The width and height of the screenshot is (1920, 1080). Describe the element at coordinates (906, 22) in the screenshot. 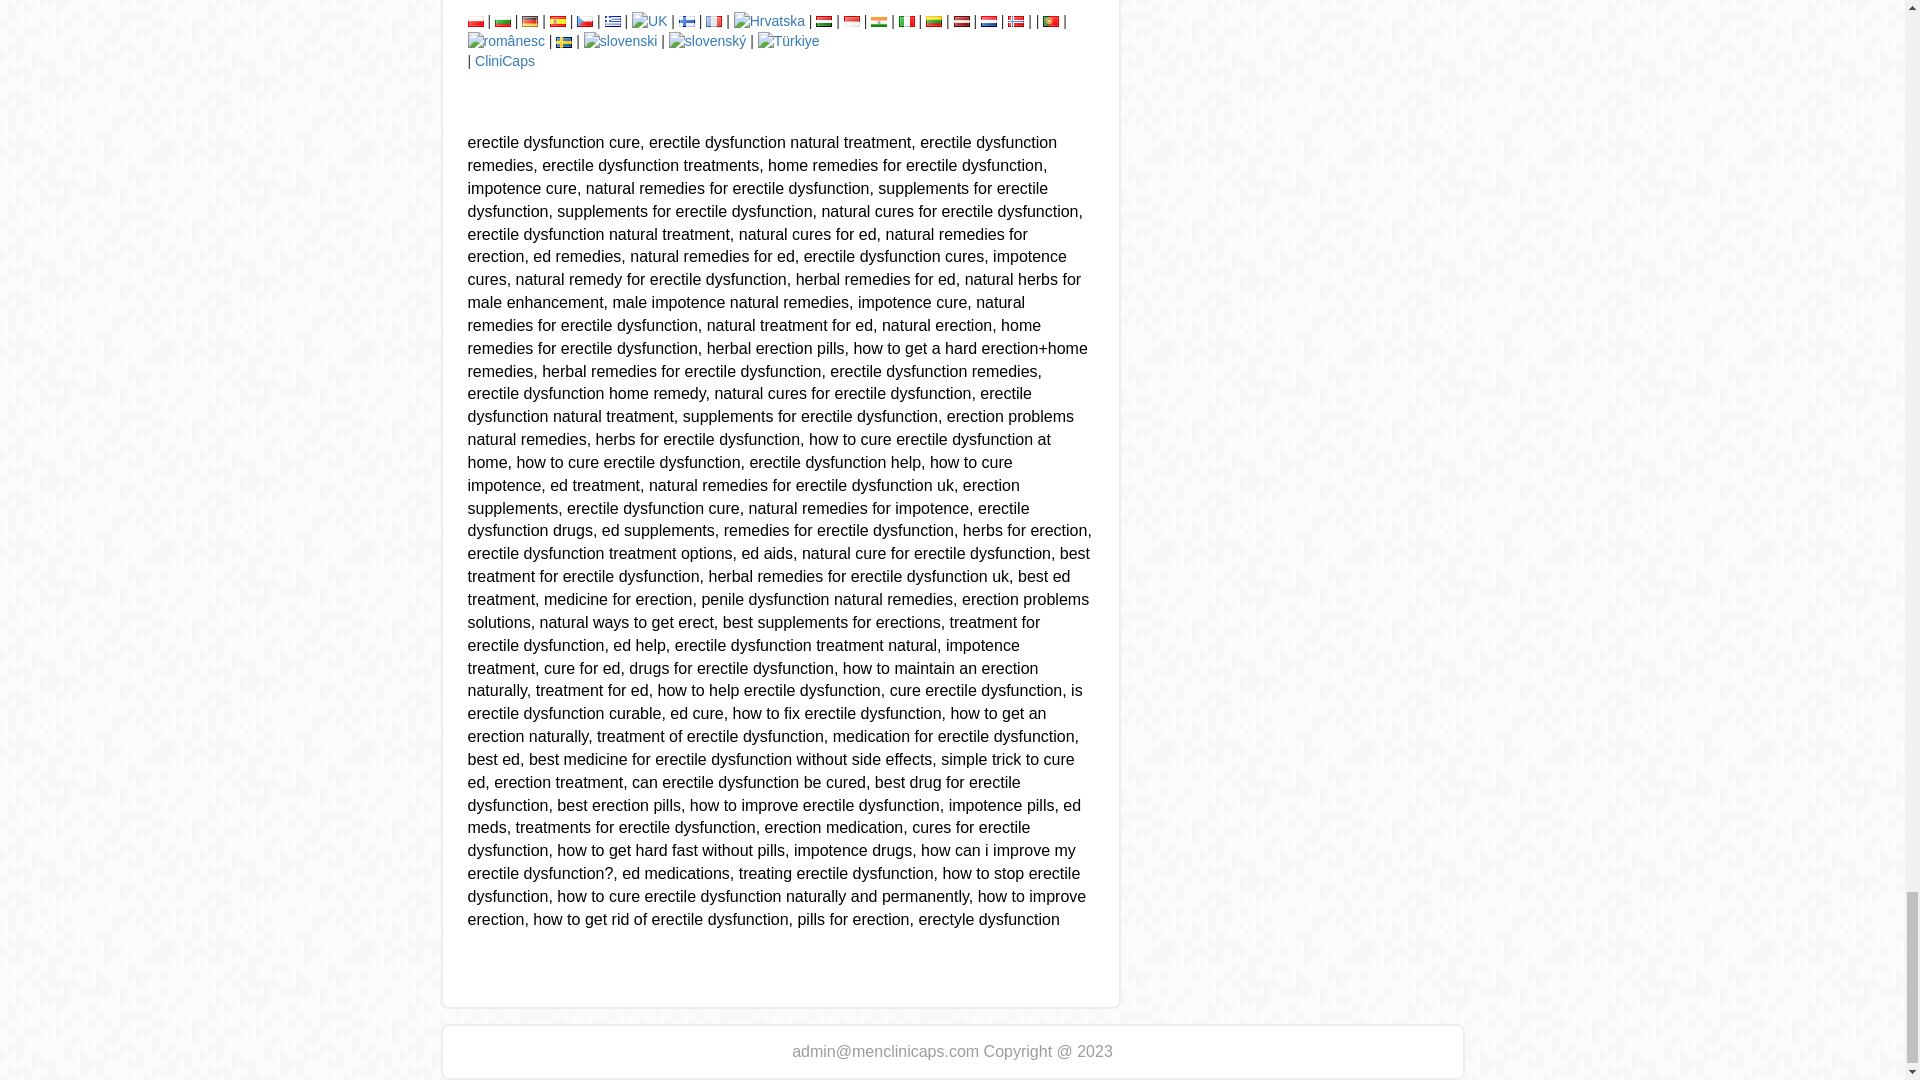

I see `italiano` at that location.